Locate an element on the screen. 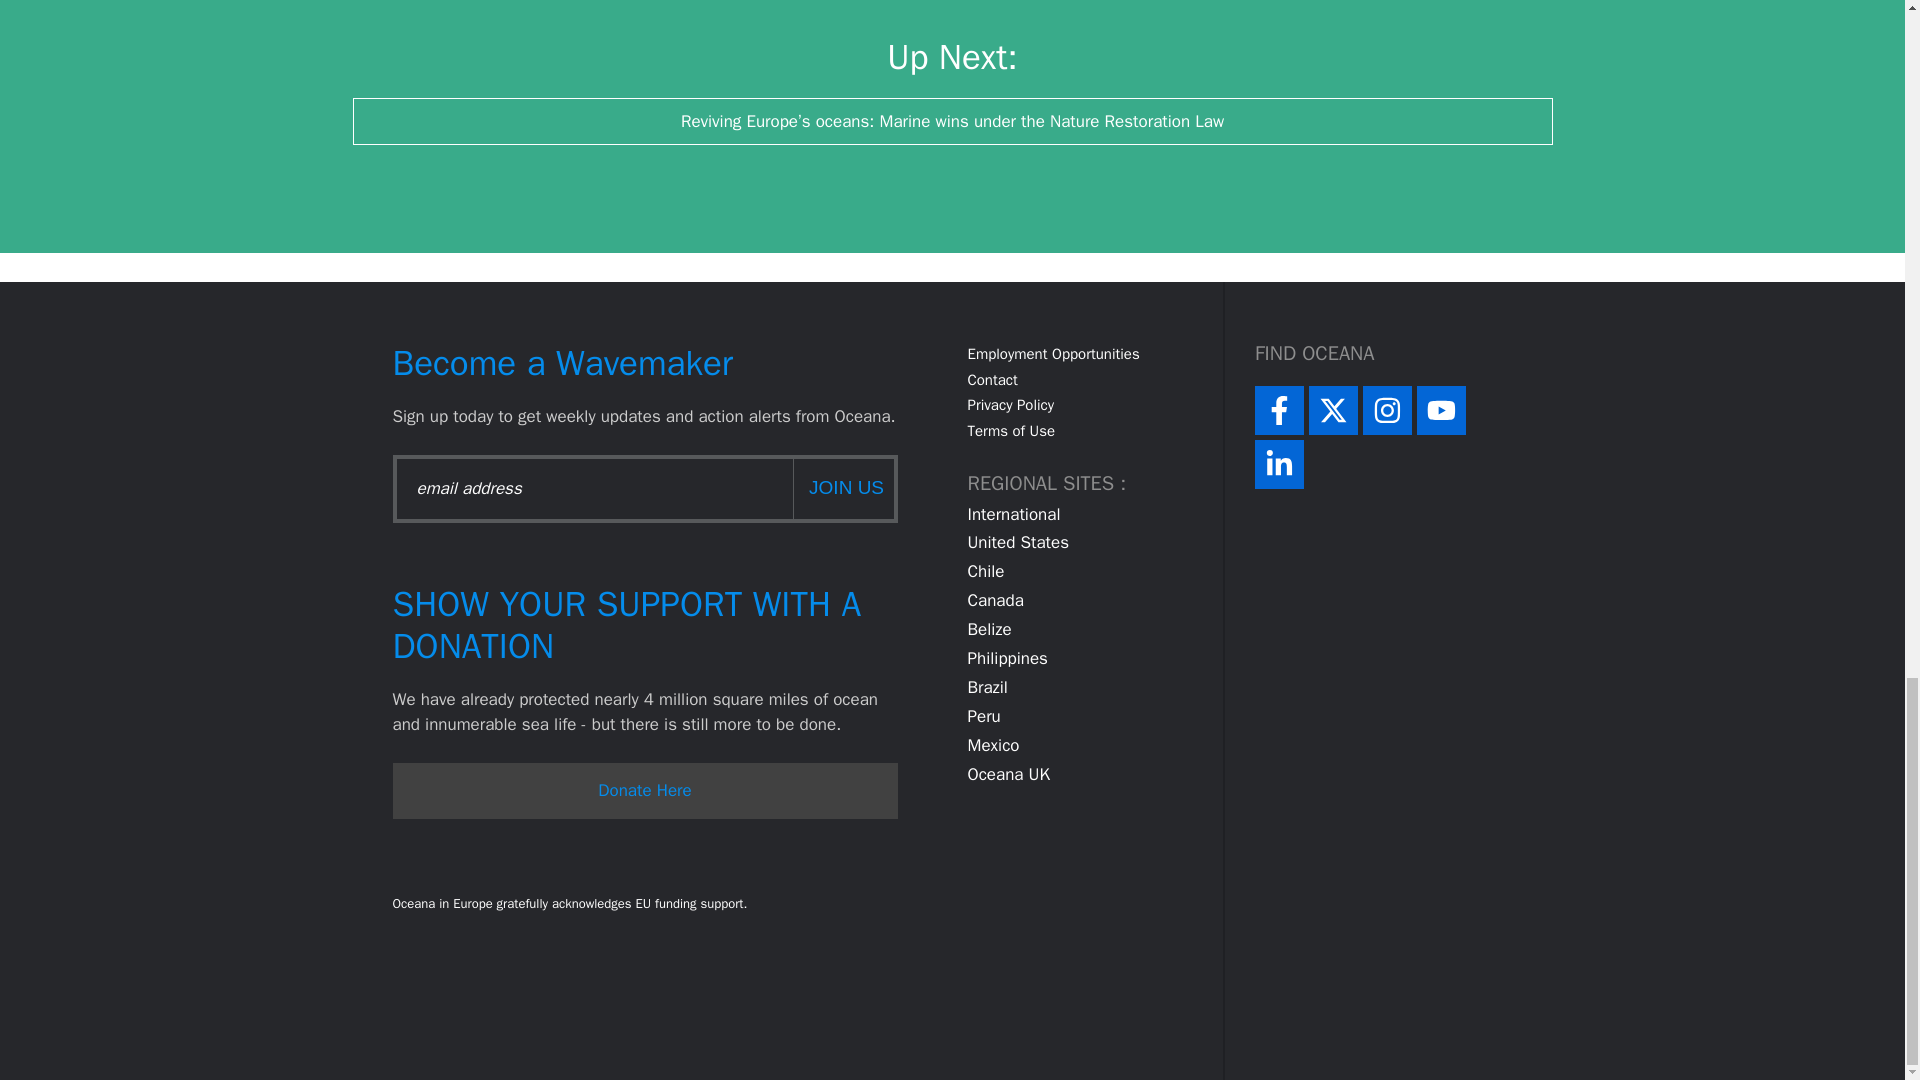  JOIN US is located at coordinates (843, 488).